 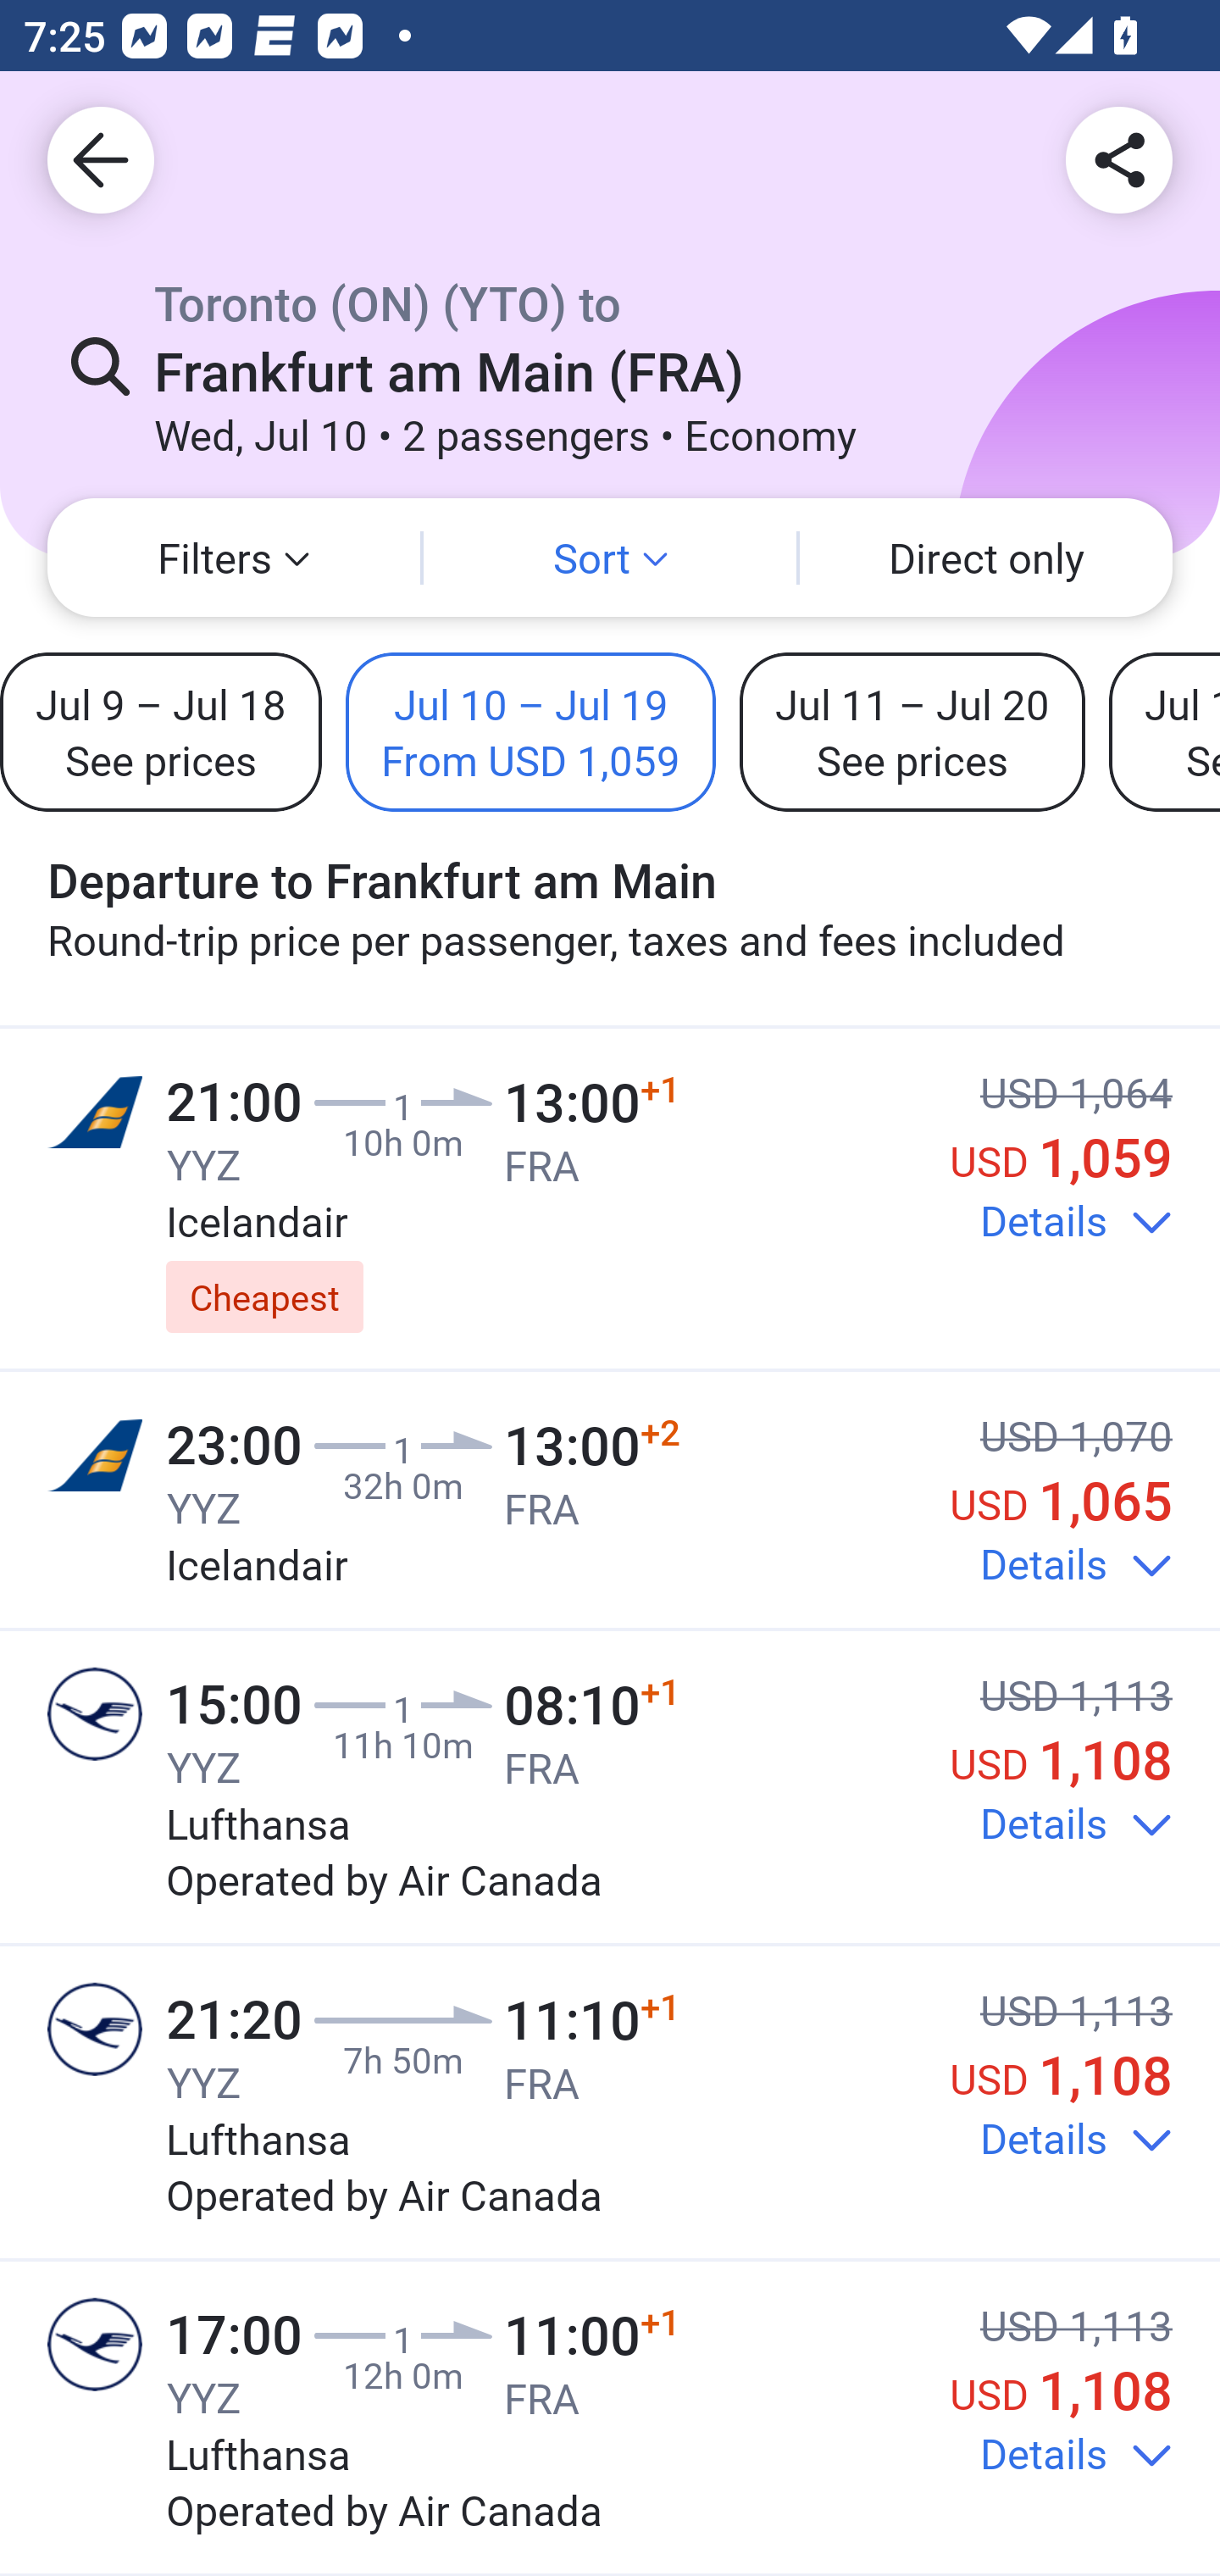 I want to click on Jul 11 – Jul 20 See prices, so click(x=912, y=731).